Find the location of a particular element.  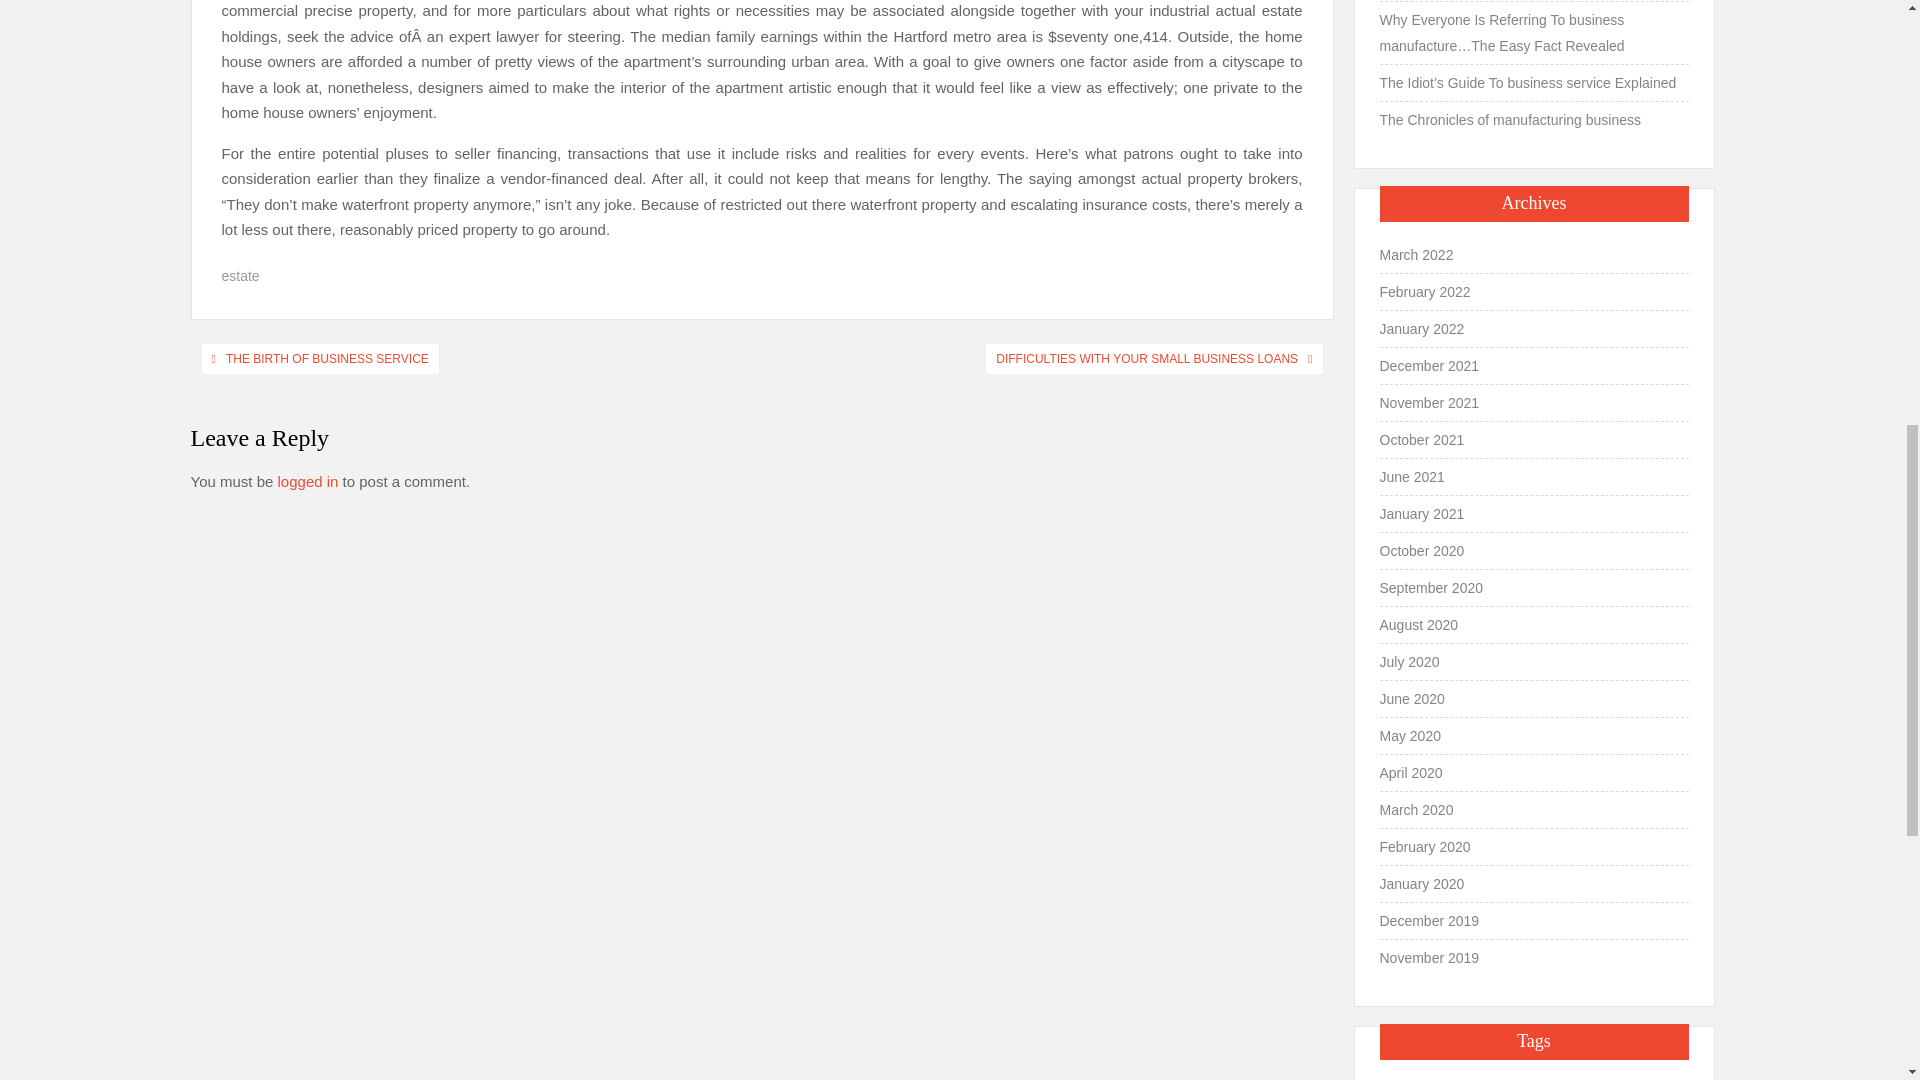

estate is located at coordinates (240, 276).